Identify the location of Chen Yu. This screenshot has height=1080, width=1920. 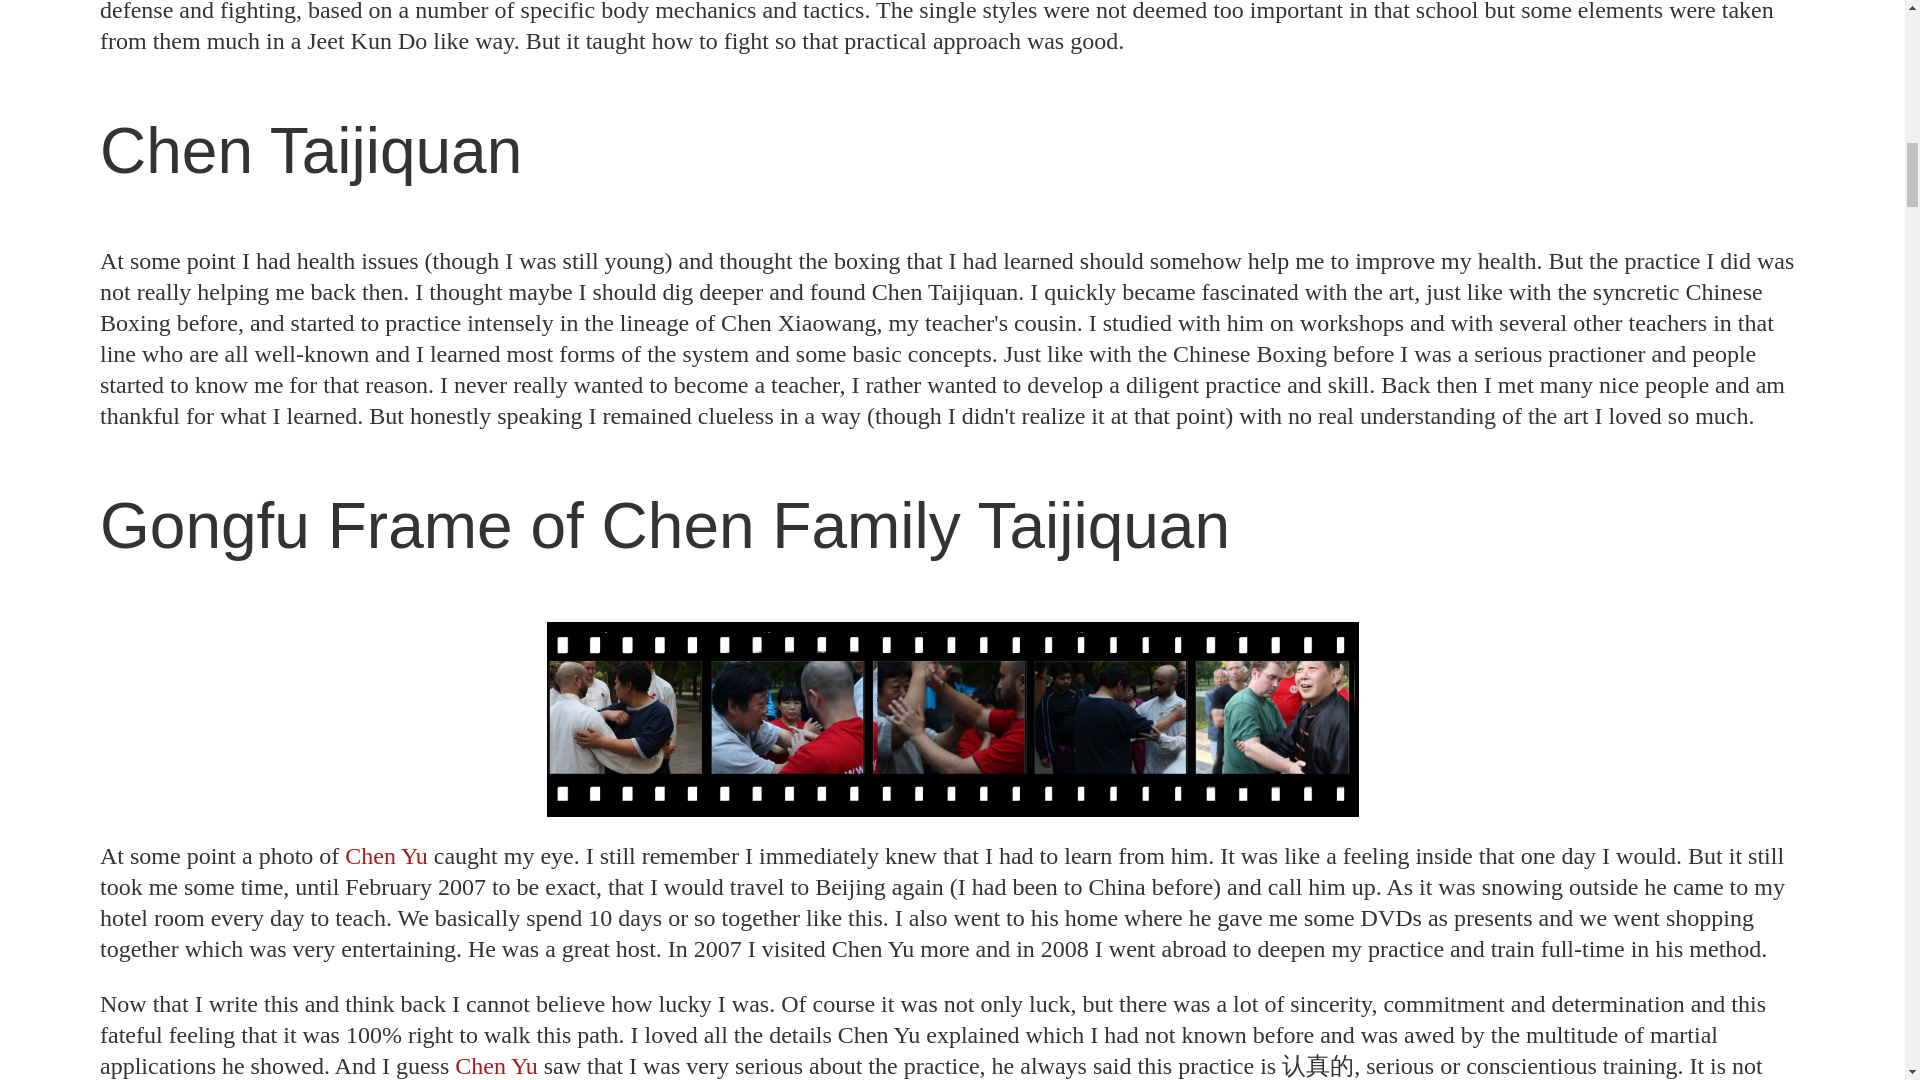
(496, 1066).